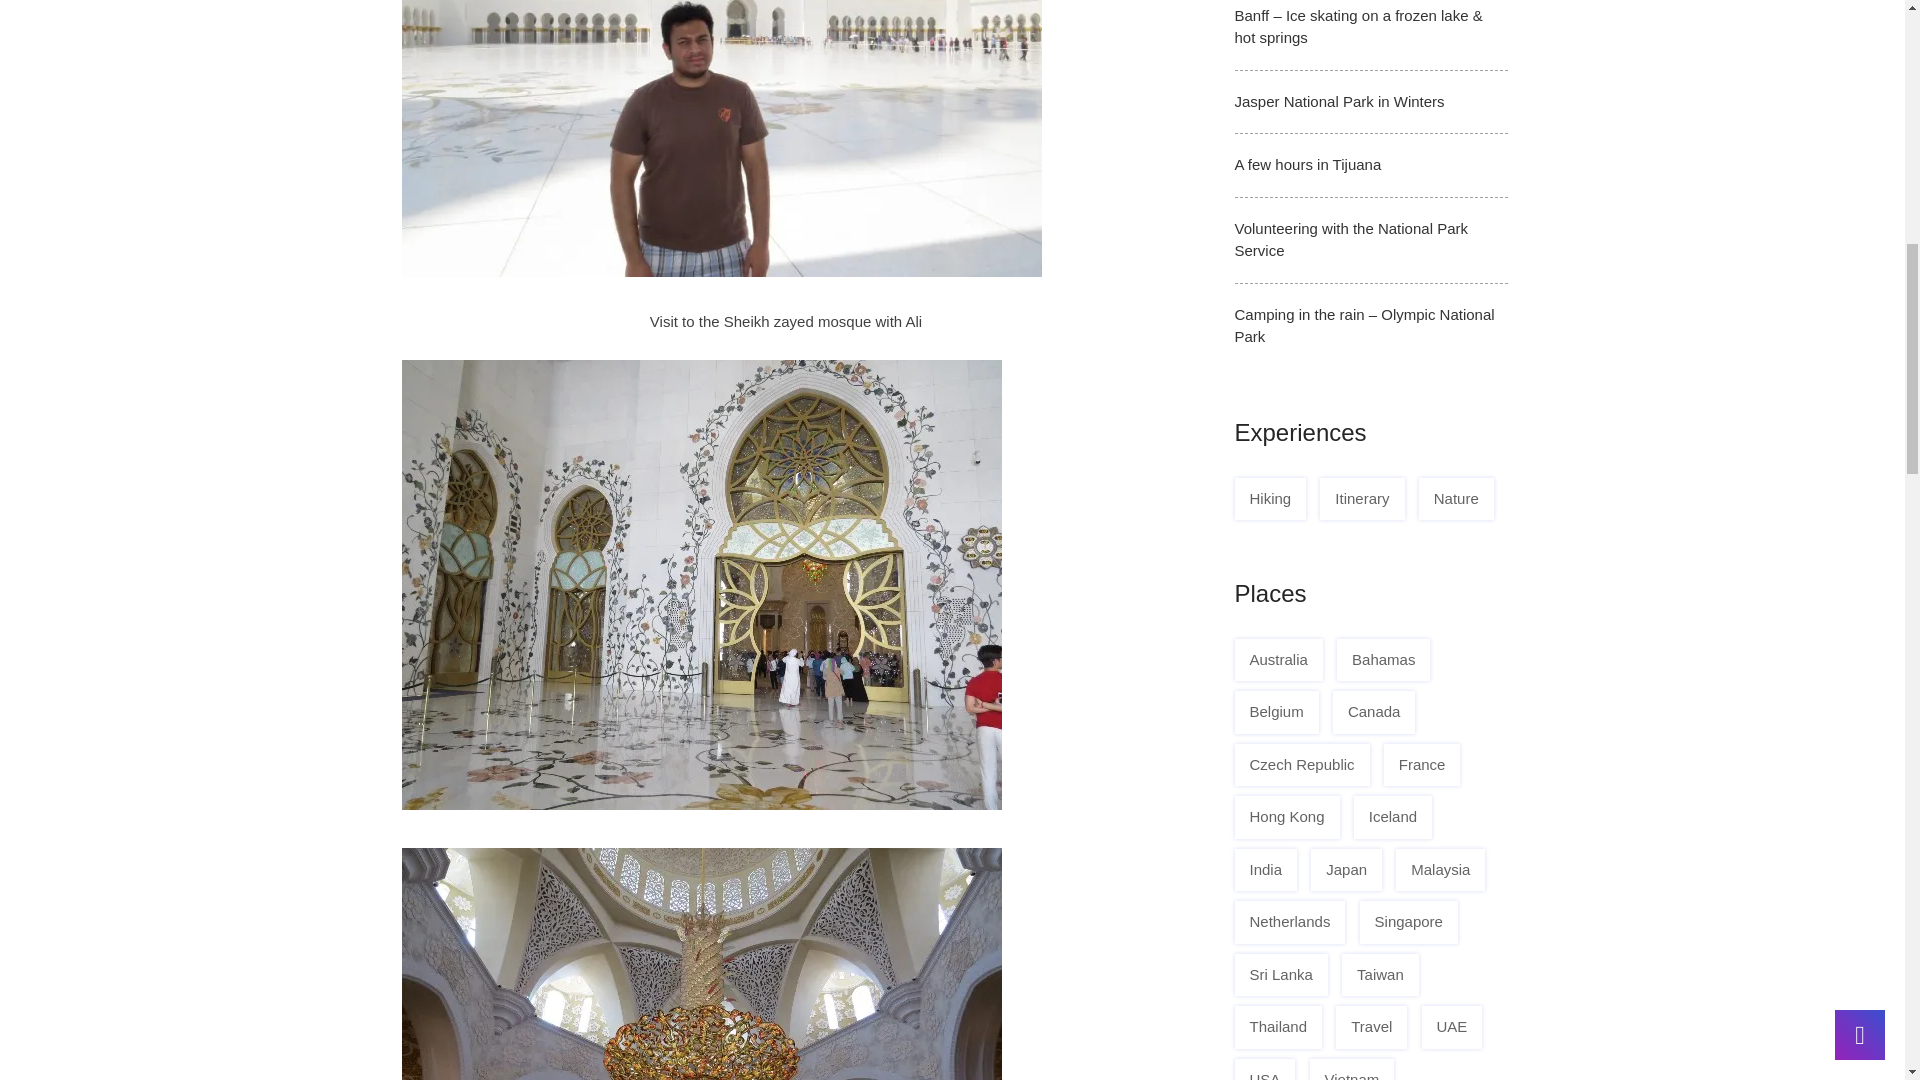 This screenshot has width=1920, height=1080. Describe the element at coordinates (1408, 922) in the screenshot. I see `Singapore` at that location.